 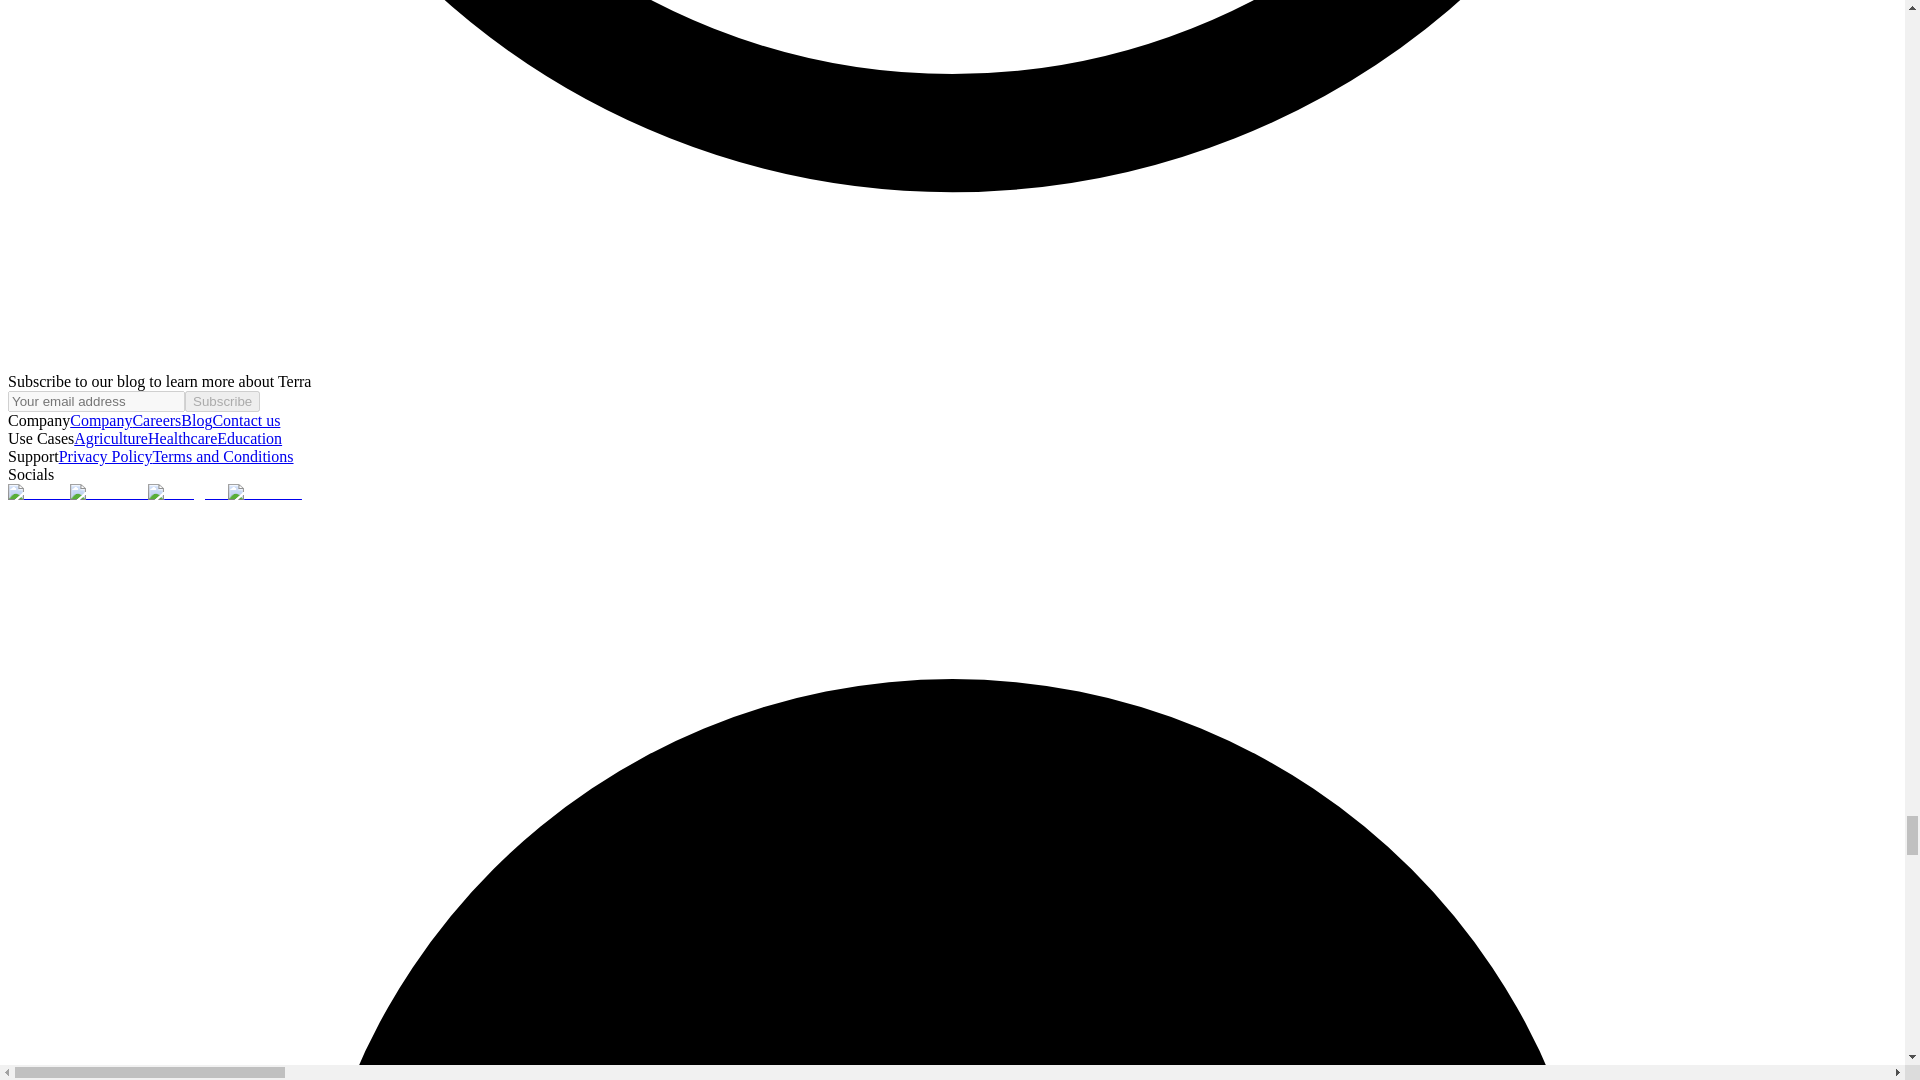 What do you see at coordinates (110, 438) in the screenshot?
I see `Agriculture` at bounding box center [110, 438].